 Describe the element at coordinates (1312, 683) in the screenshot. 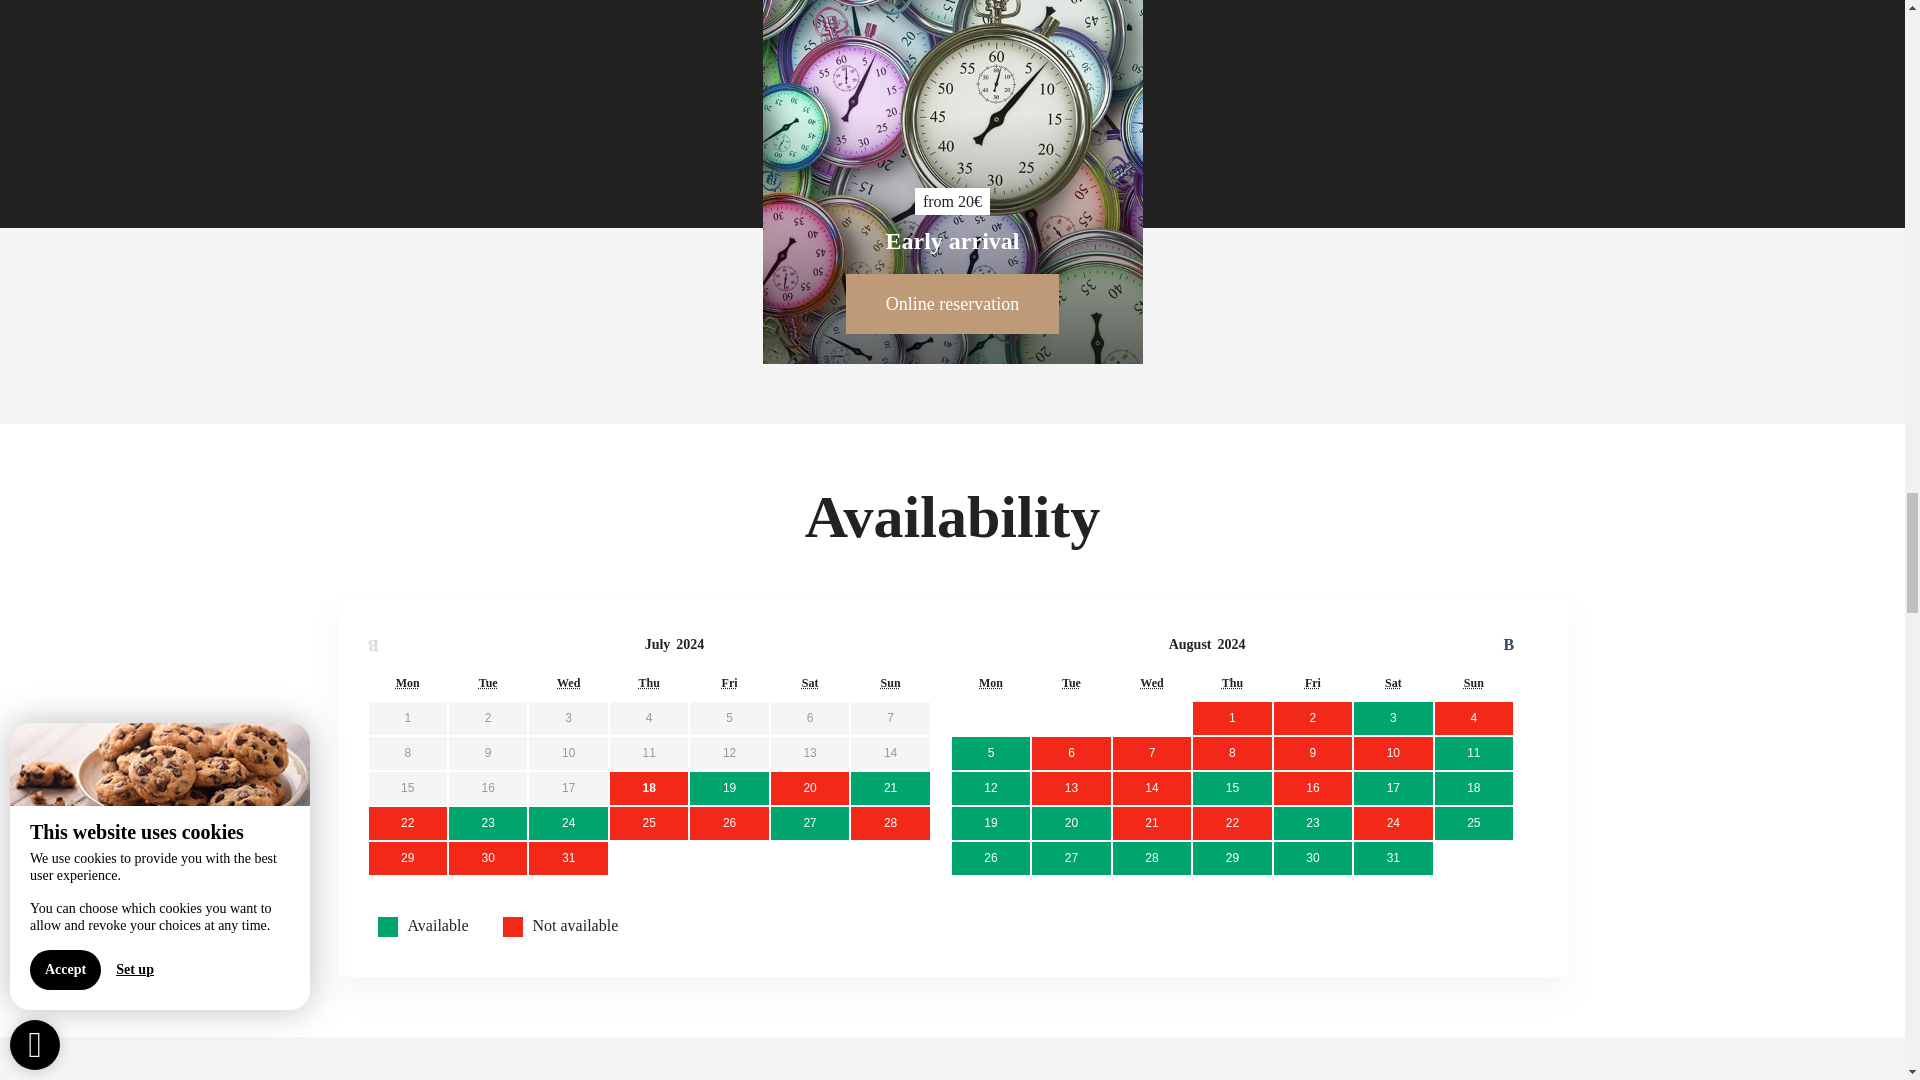

I see `Friday` at that location.